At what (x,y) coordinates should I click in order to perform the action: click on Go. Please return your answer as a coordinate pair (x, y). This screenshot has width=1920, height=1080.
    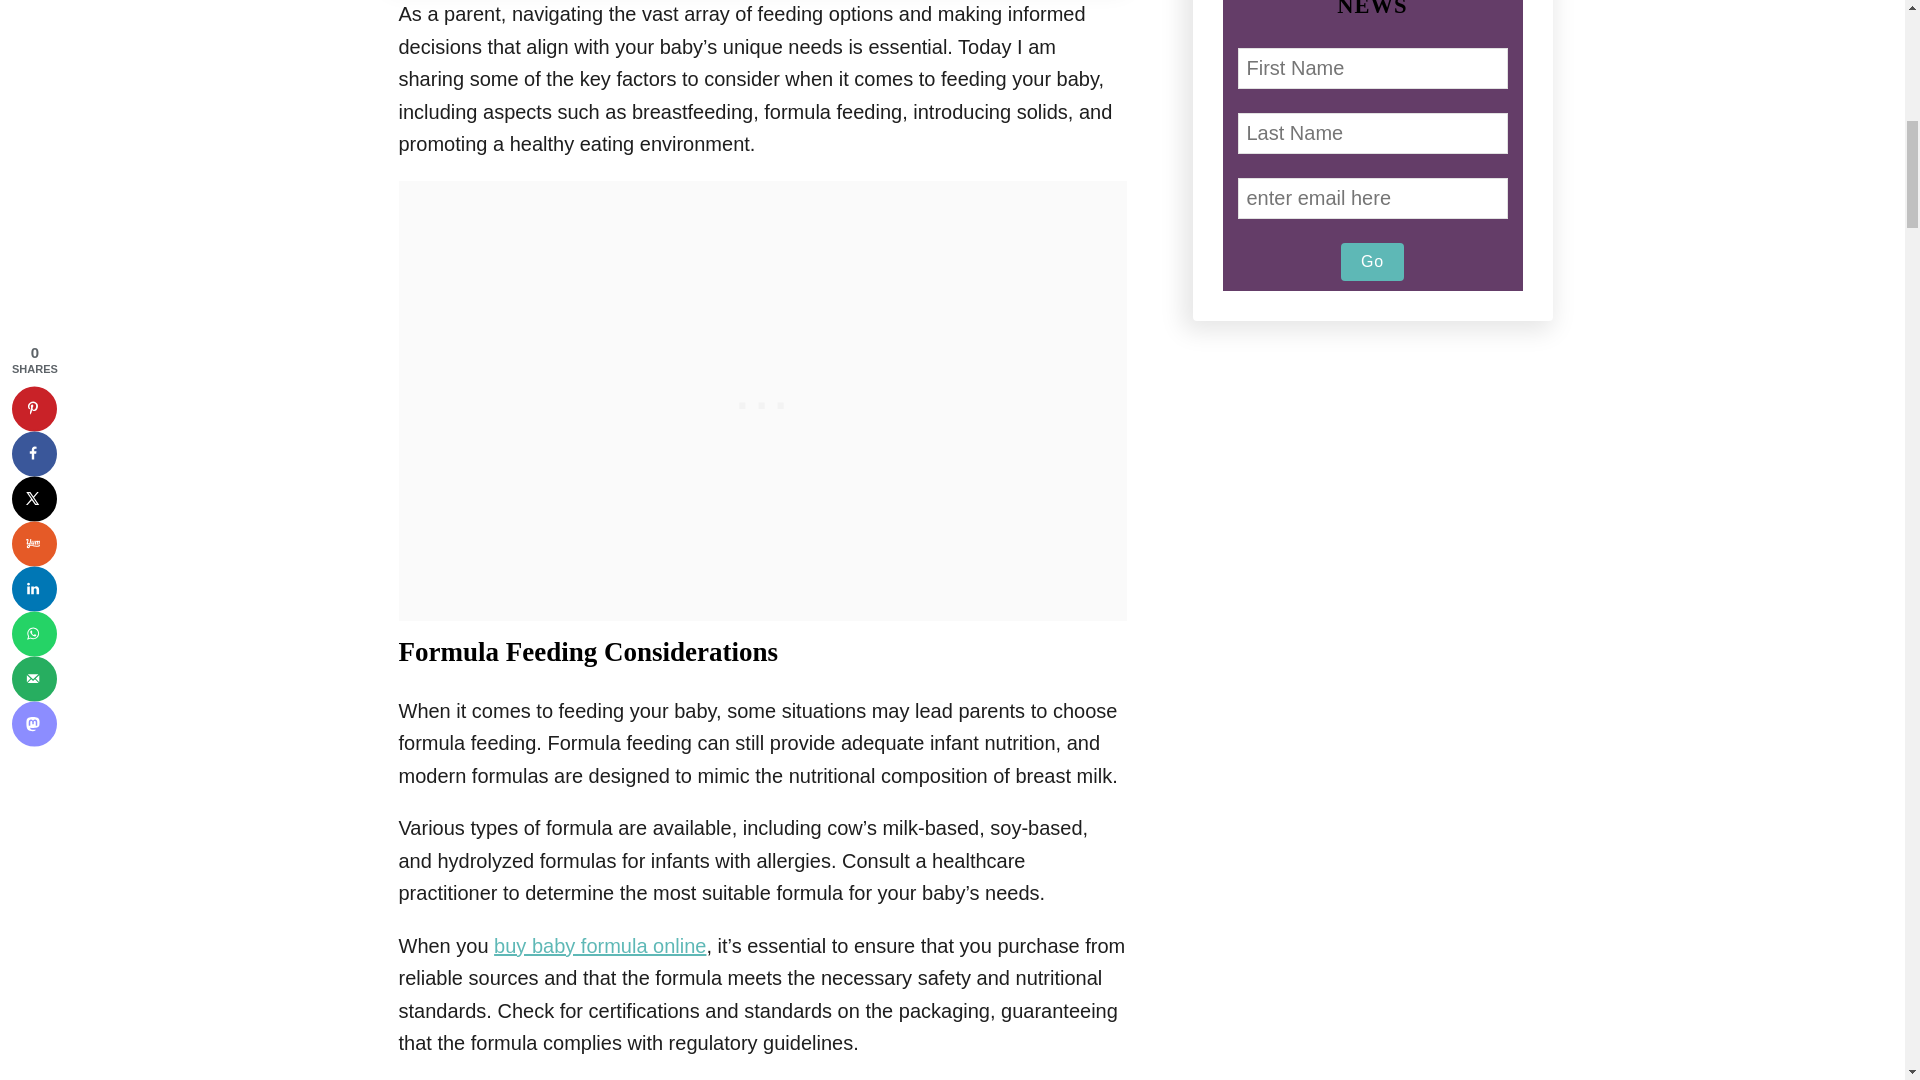
    Looking at the image, I should click on (1372, 262).